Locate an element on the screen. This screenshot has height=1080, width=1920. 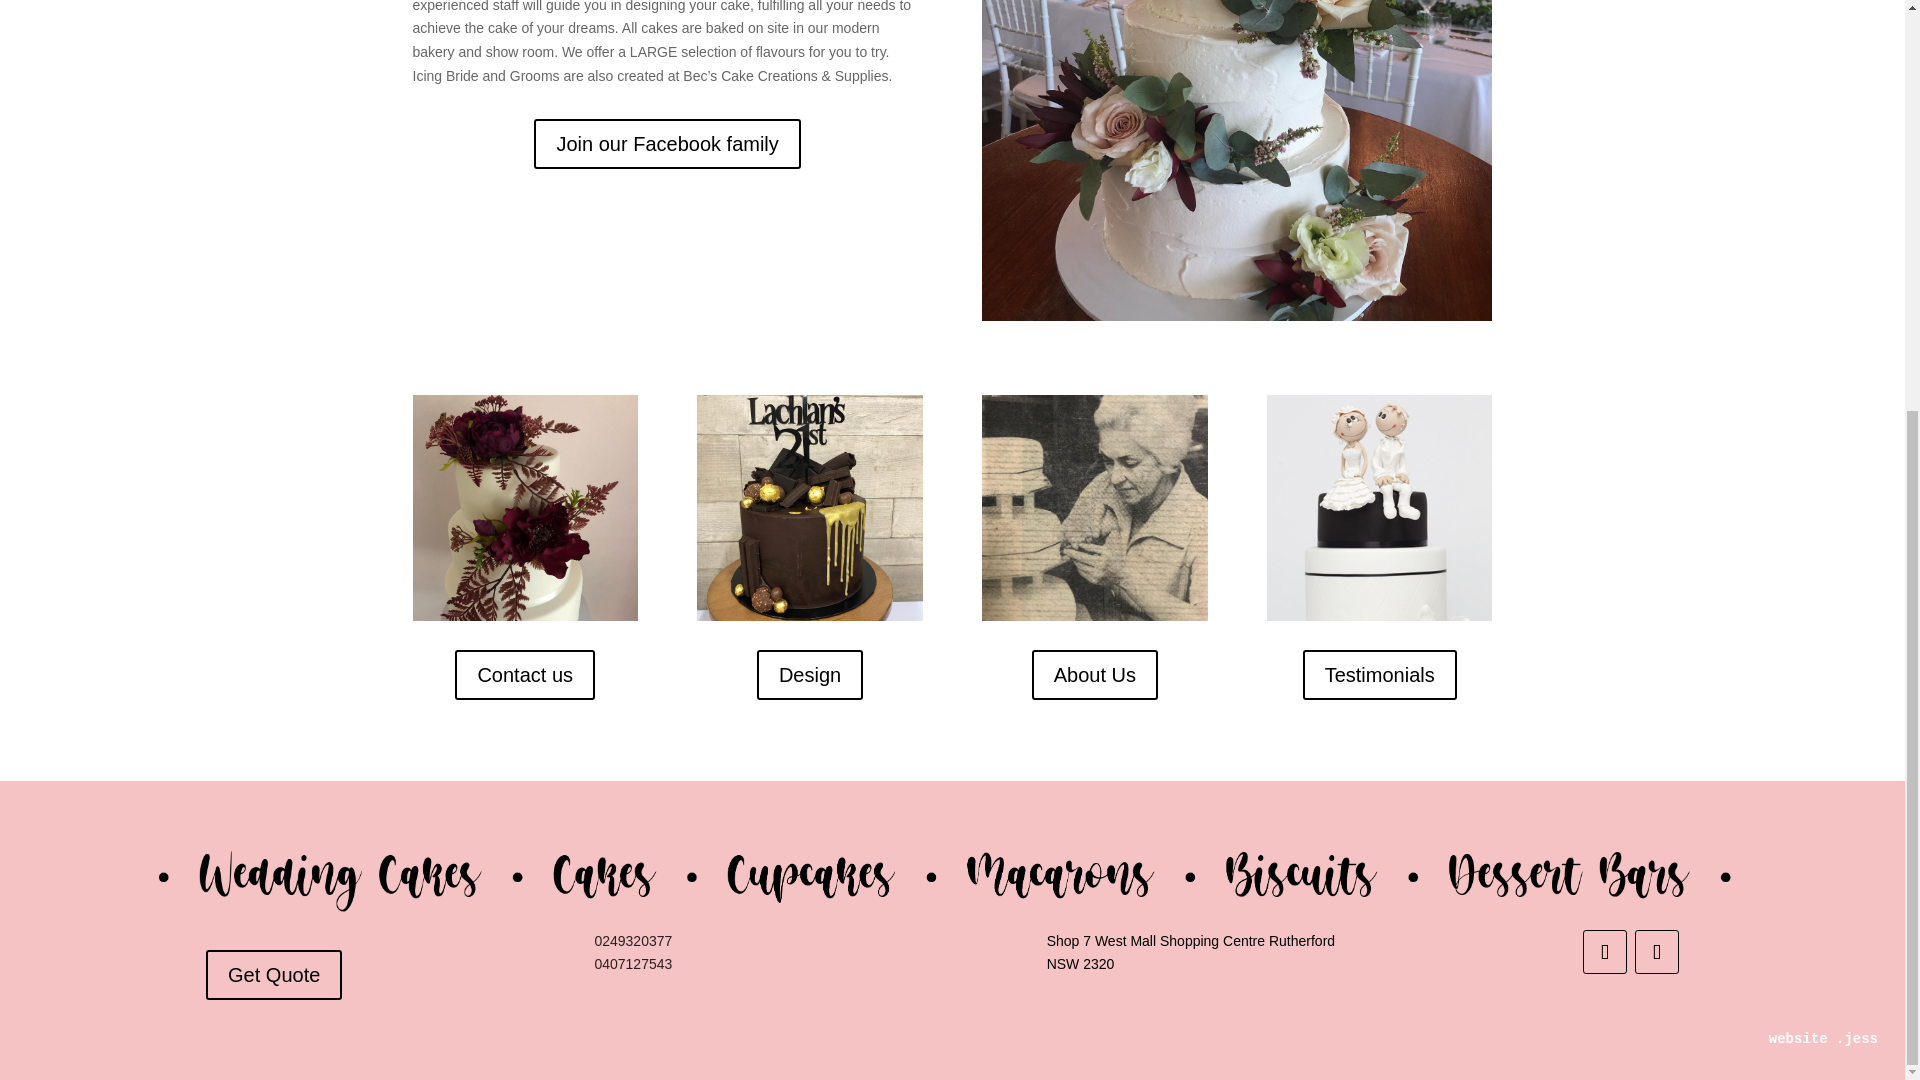
becs-cake-creations is located at coordinates (808, 507).